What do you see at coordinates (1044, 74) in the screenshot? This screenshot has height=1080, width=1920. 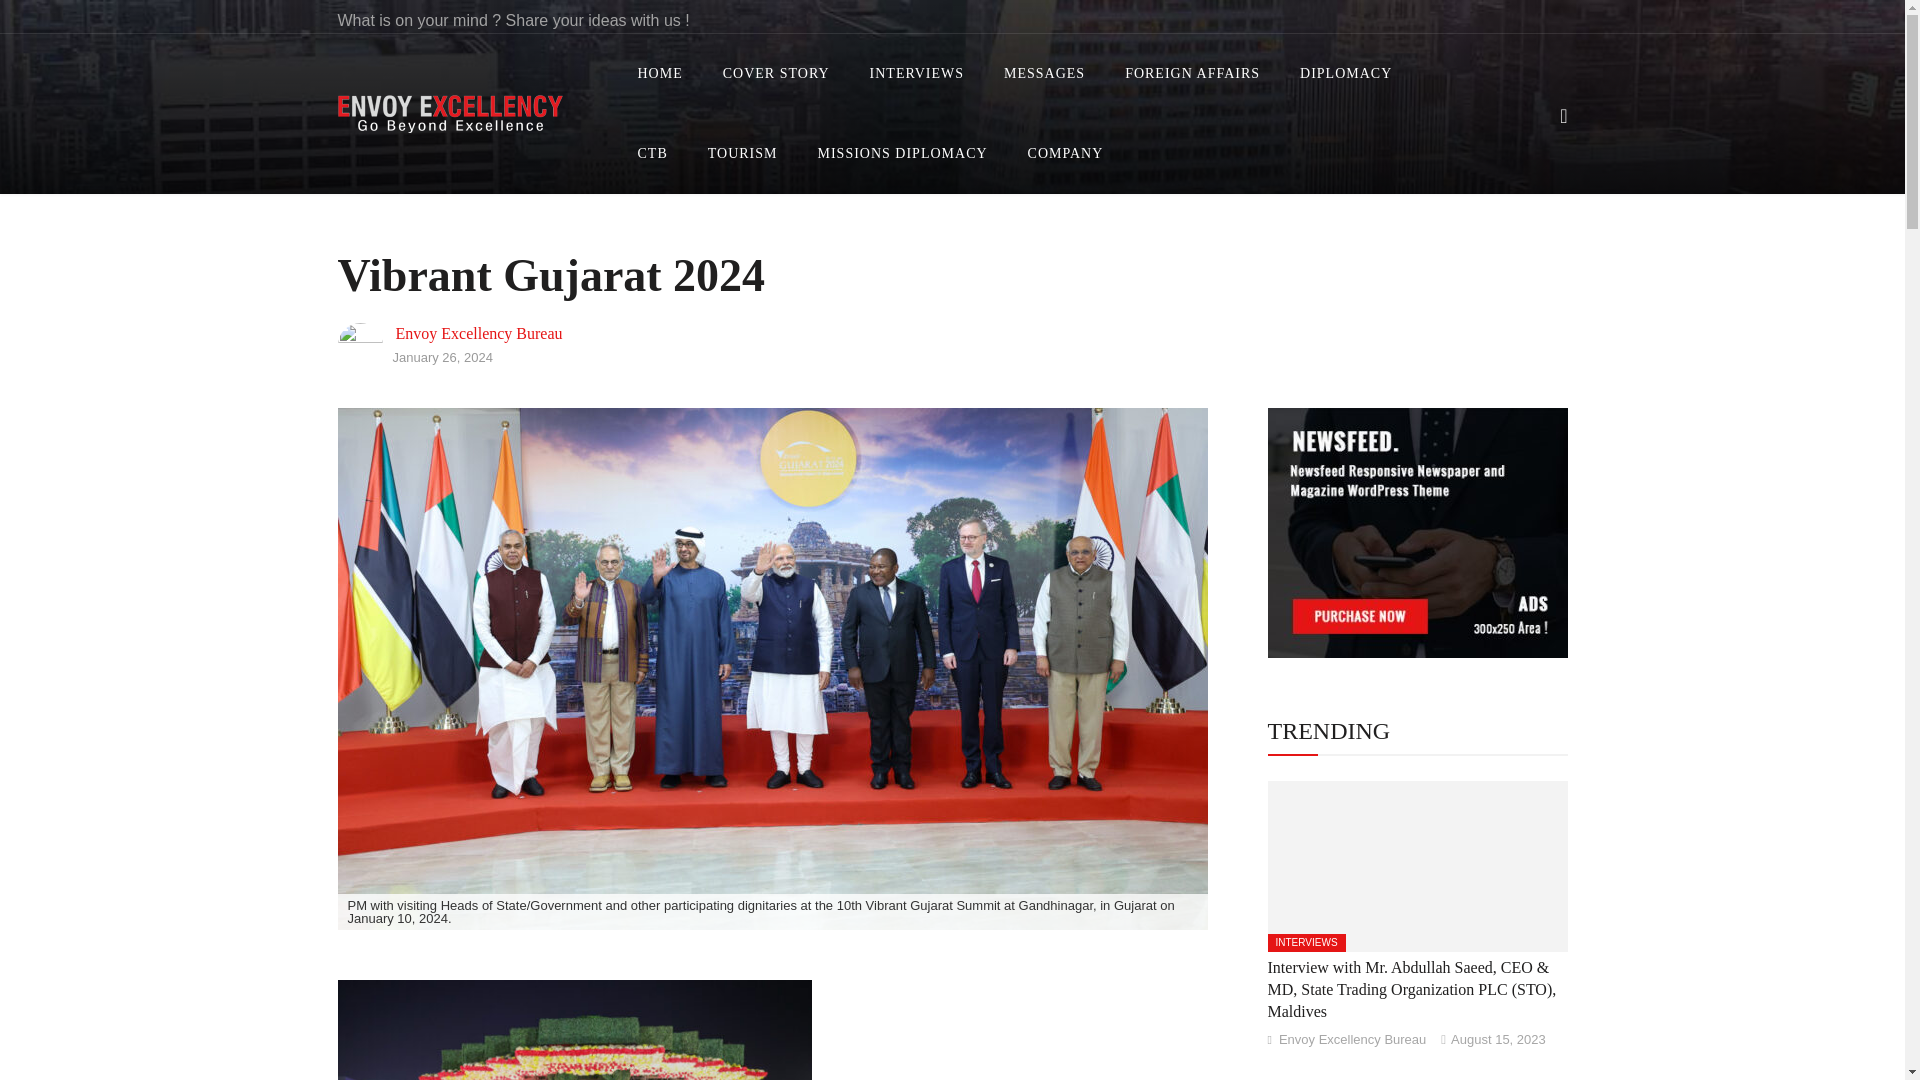 I see `MESSAGES` at bounding box center [1044, 74].